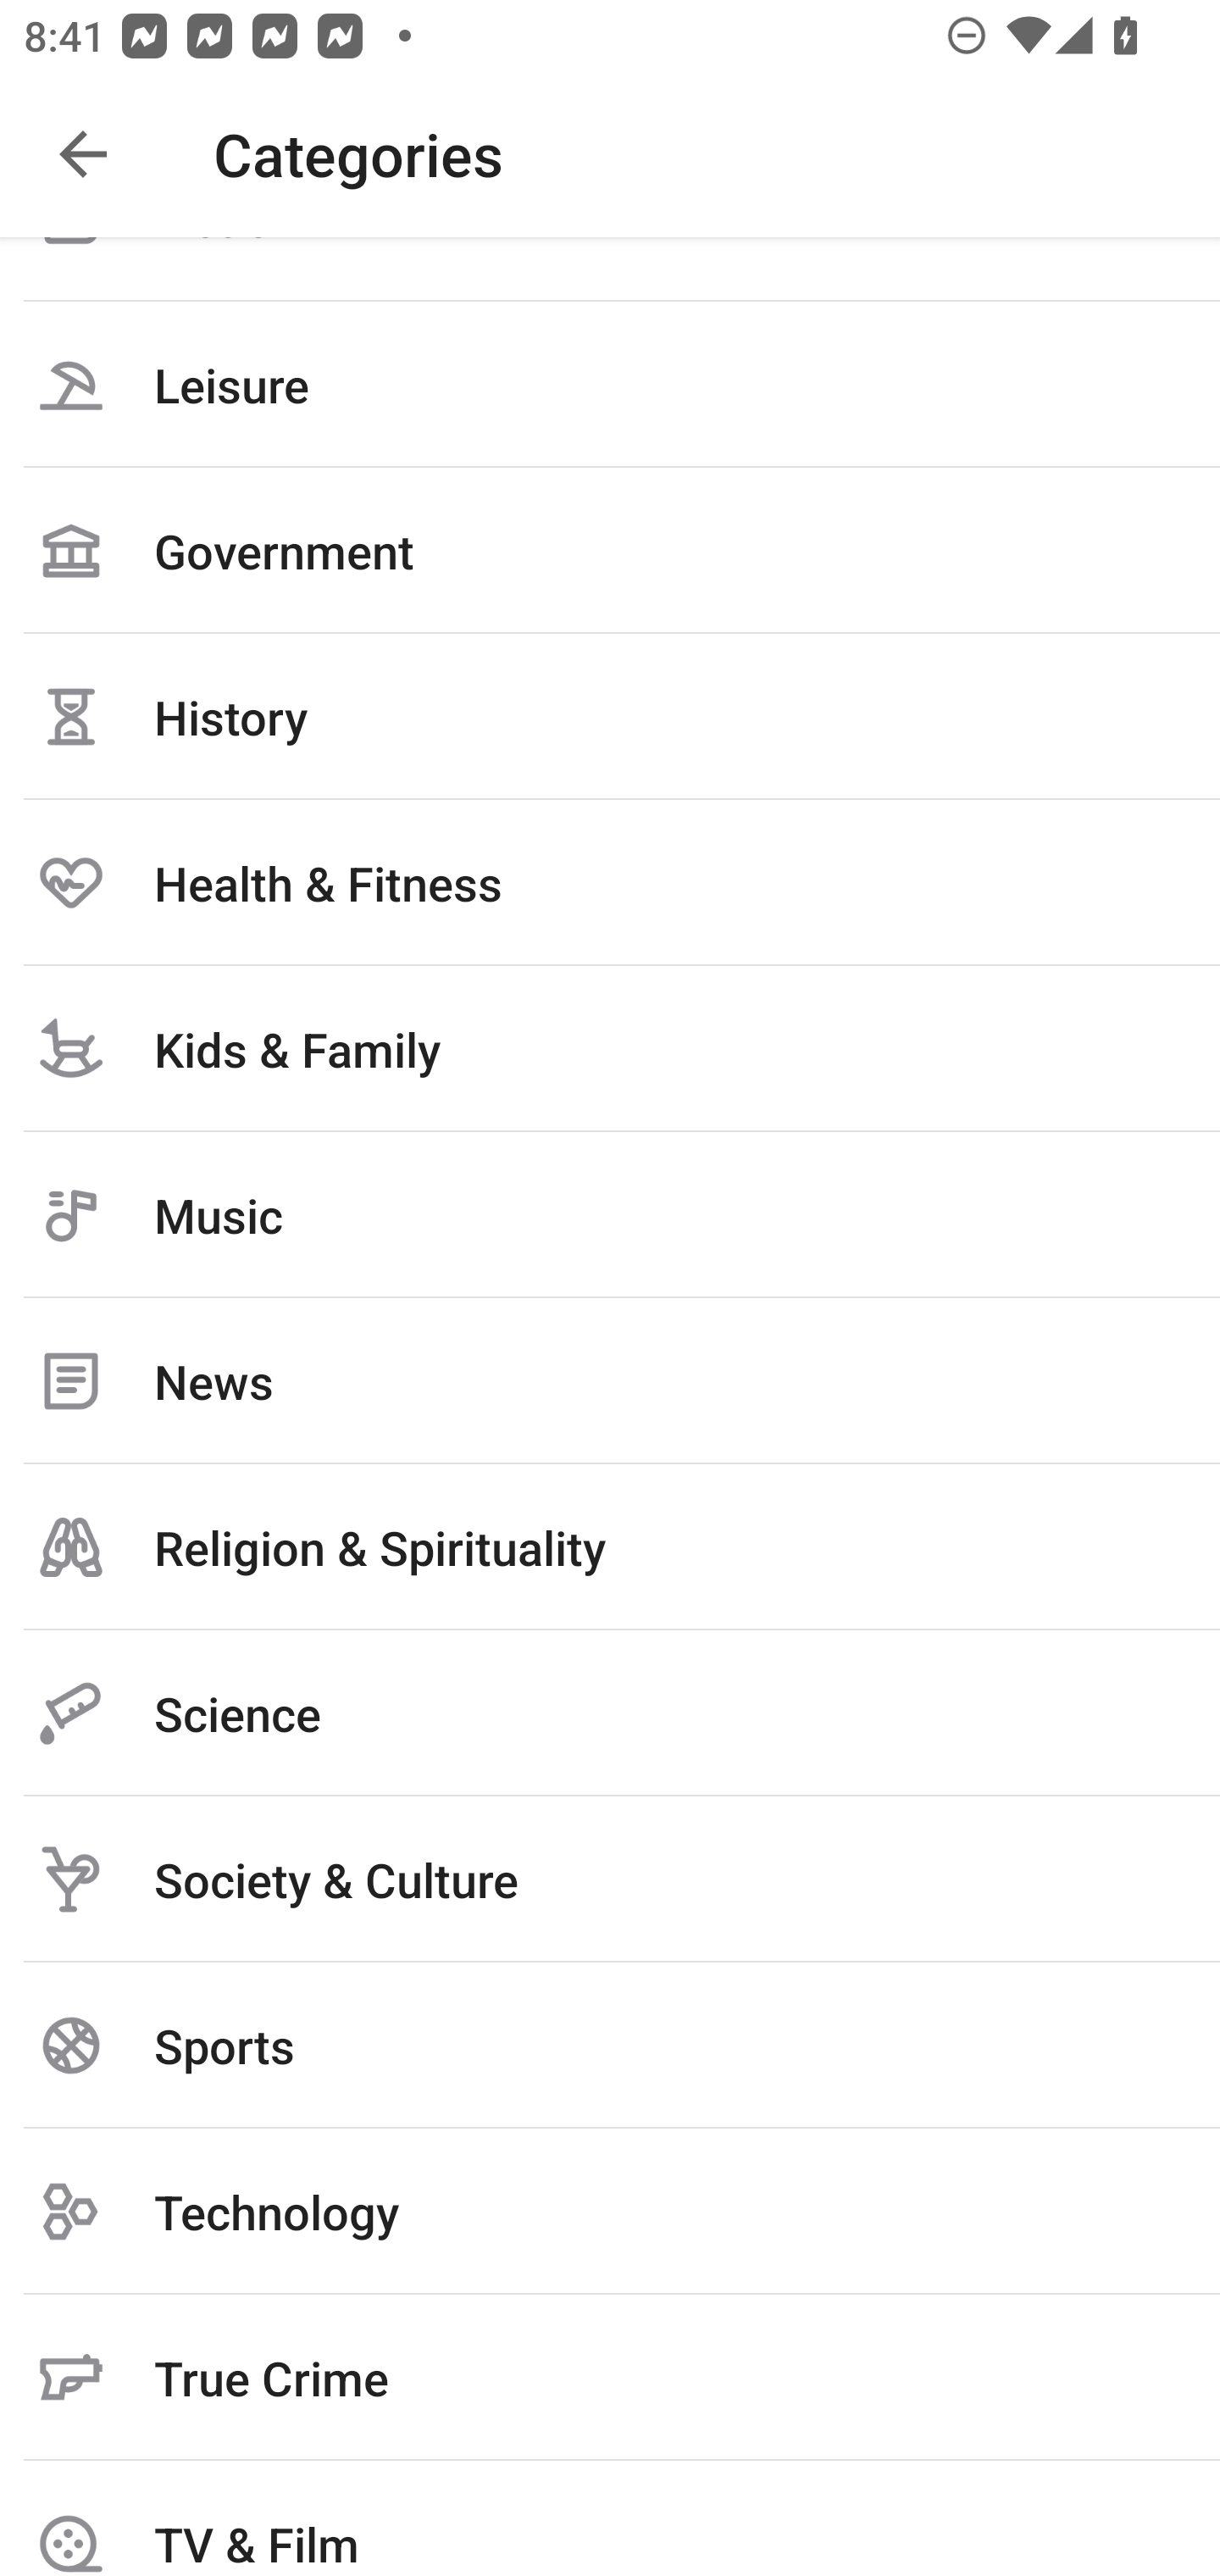  I want to click on Kids & Family, so click(610, 1048).